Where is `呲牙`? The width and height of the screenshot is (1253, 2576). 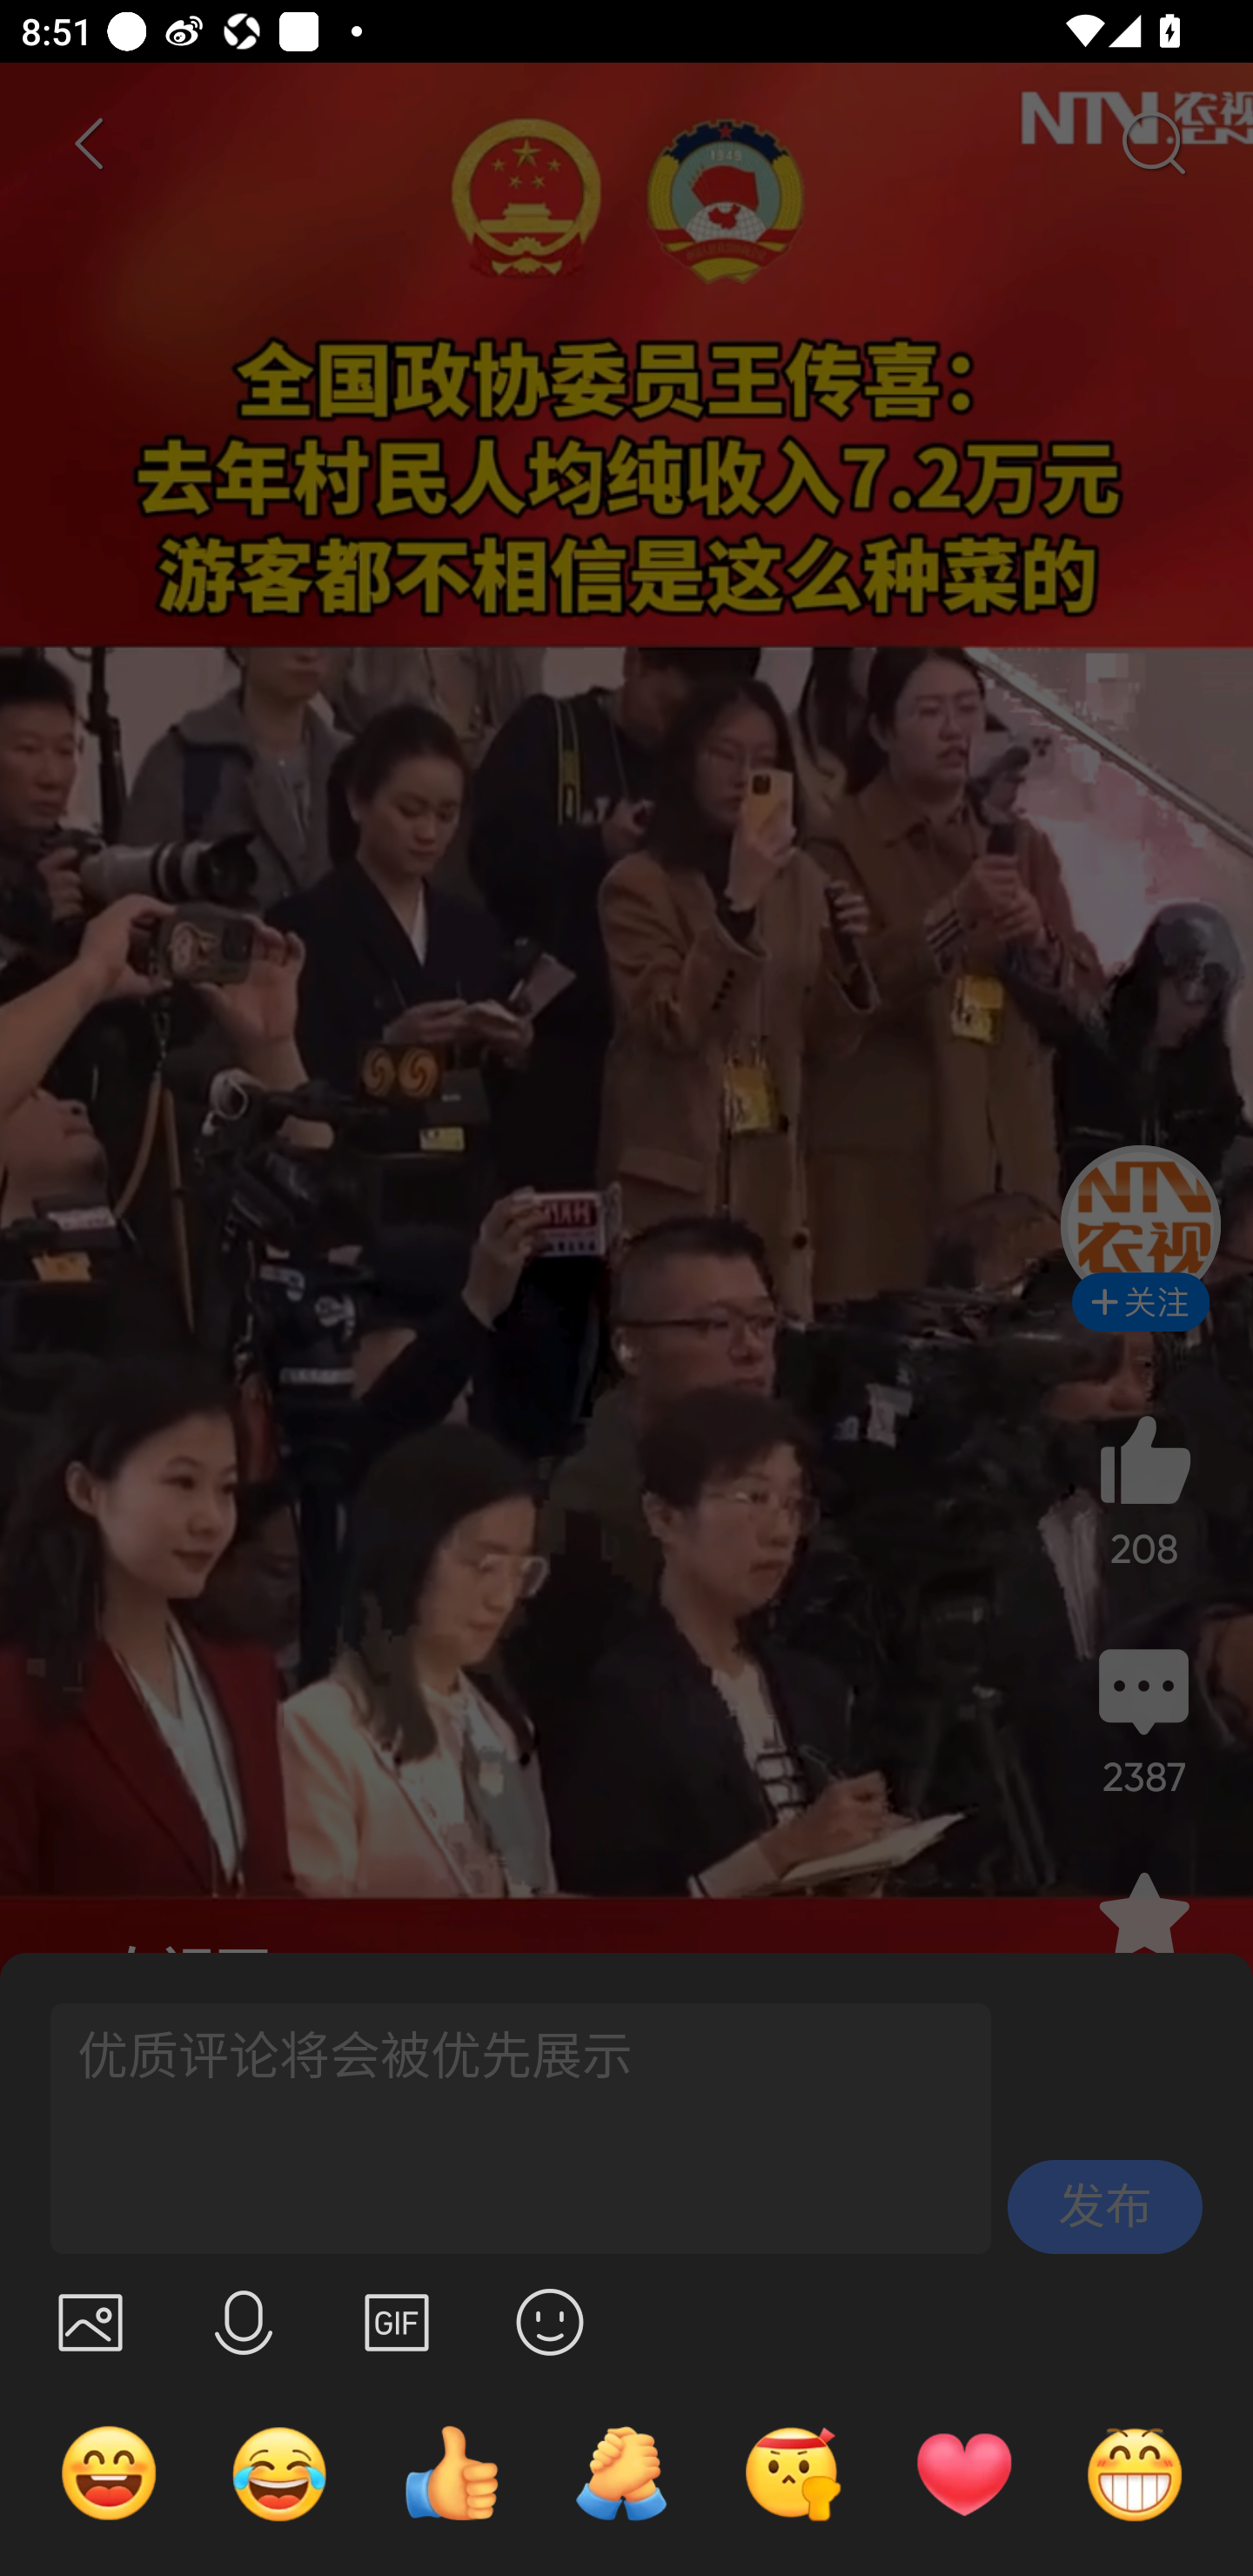
呲牙 is located at coordinates (1135, 2472).